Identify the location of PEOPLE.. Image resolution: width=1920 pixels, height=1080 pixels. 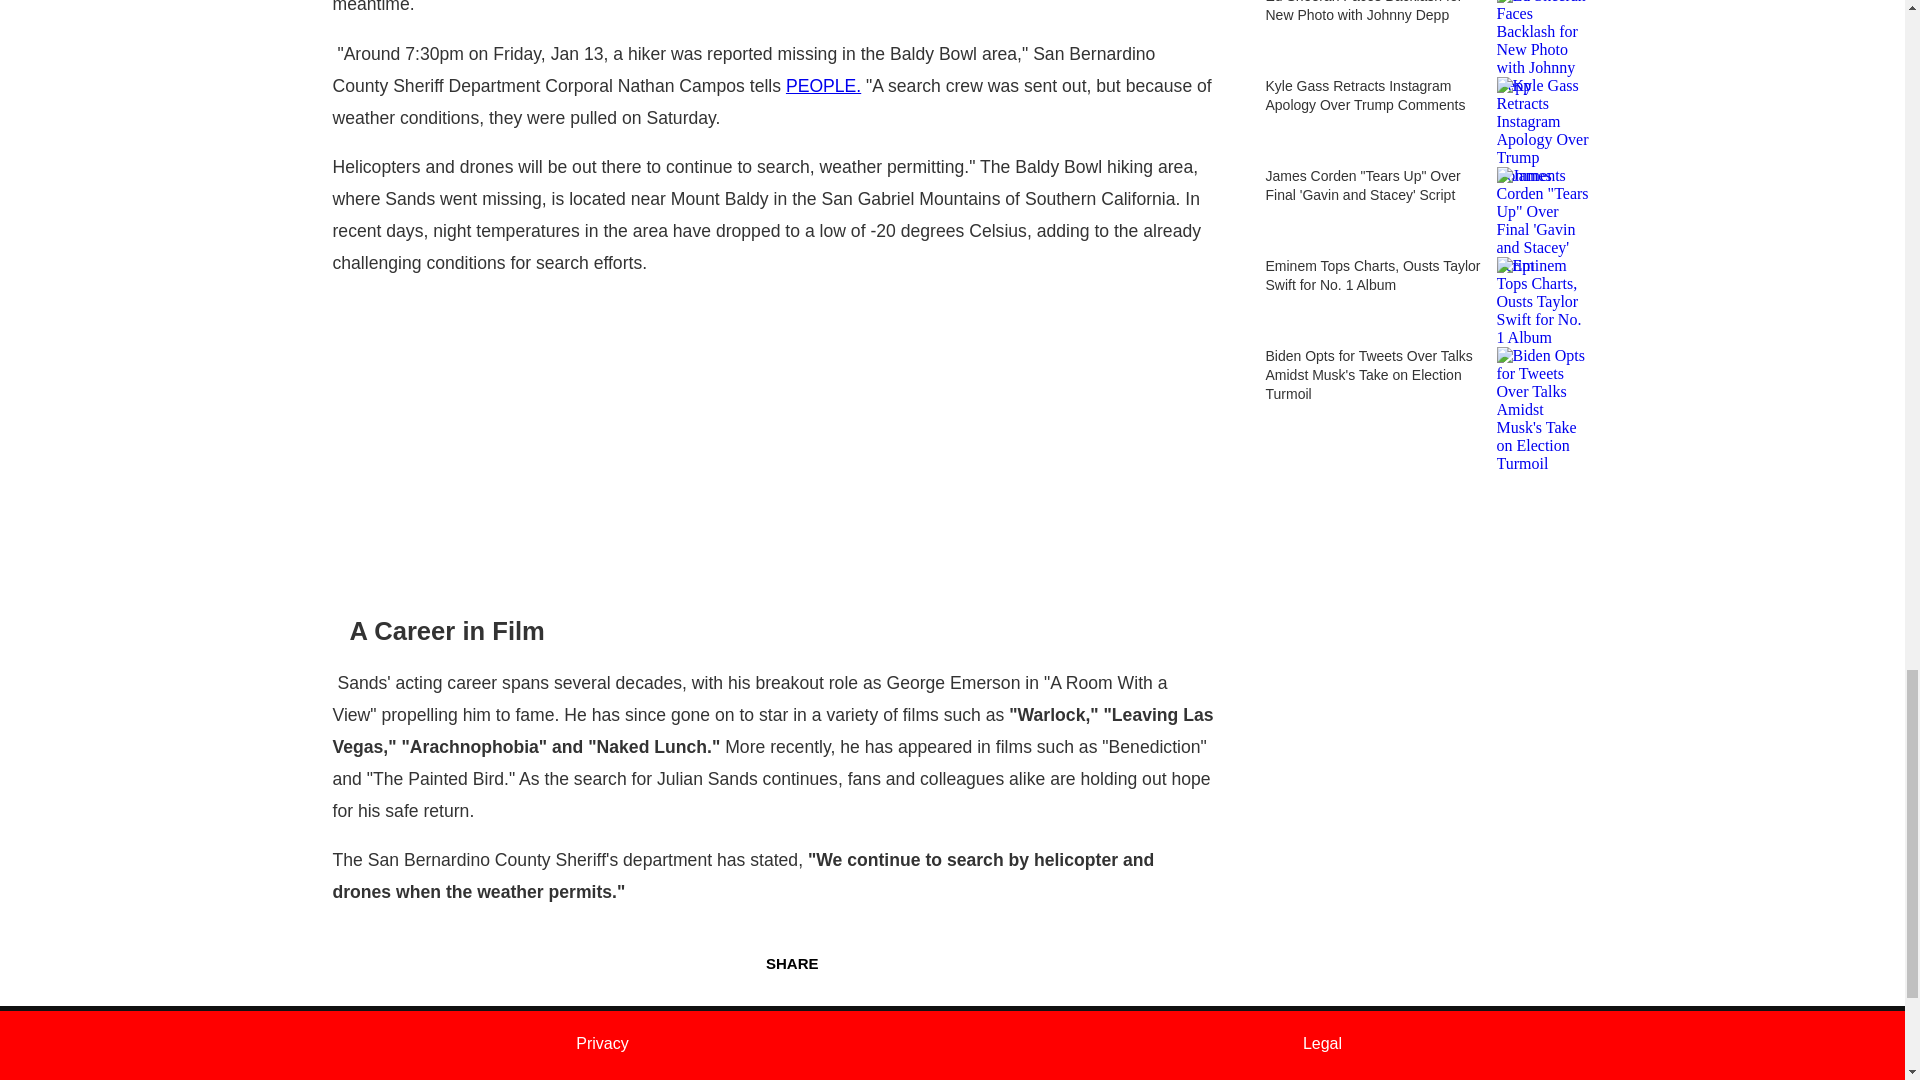
(822, 86).